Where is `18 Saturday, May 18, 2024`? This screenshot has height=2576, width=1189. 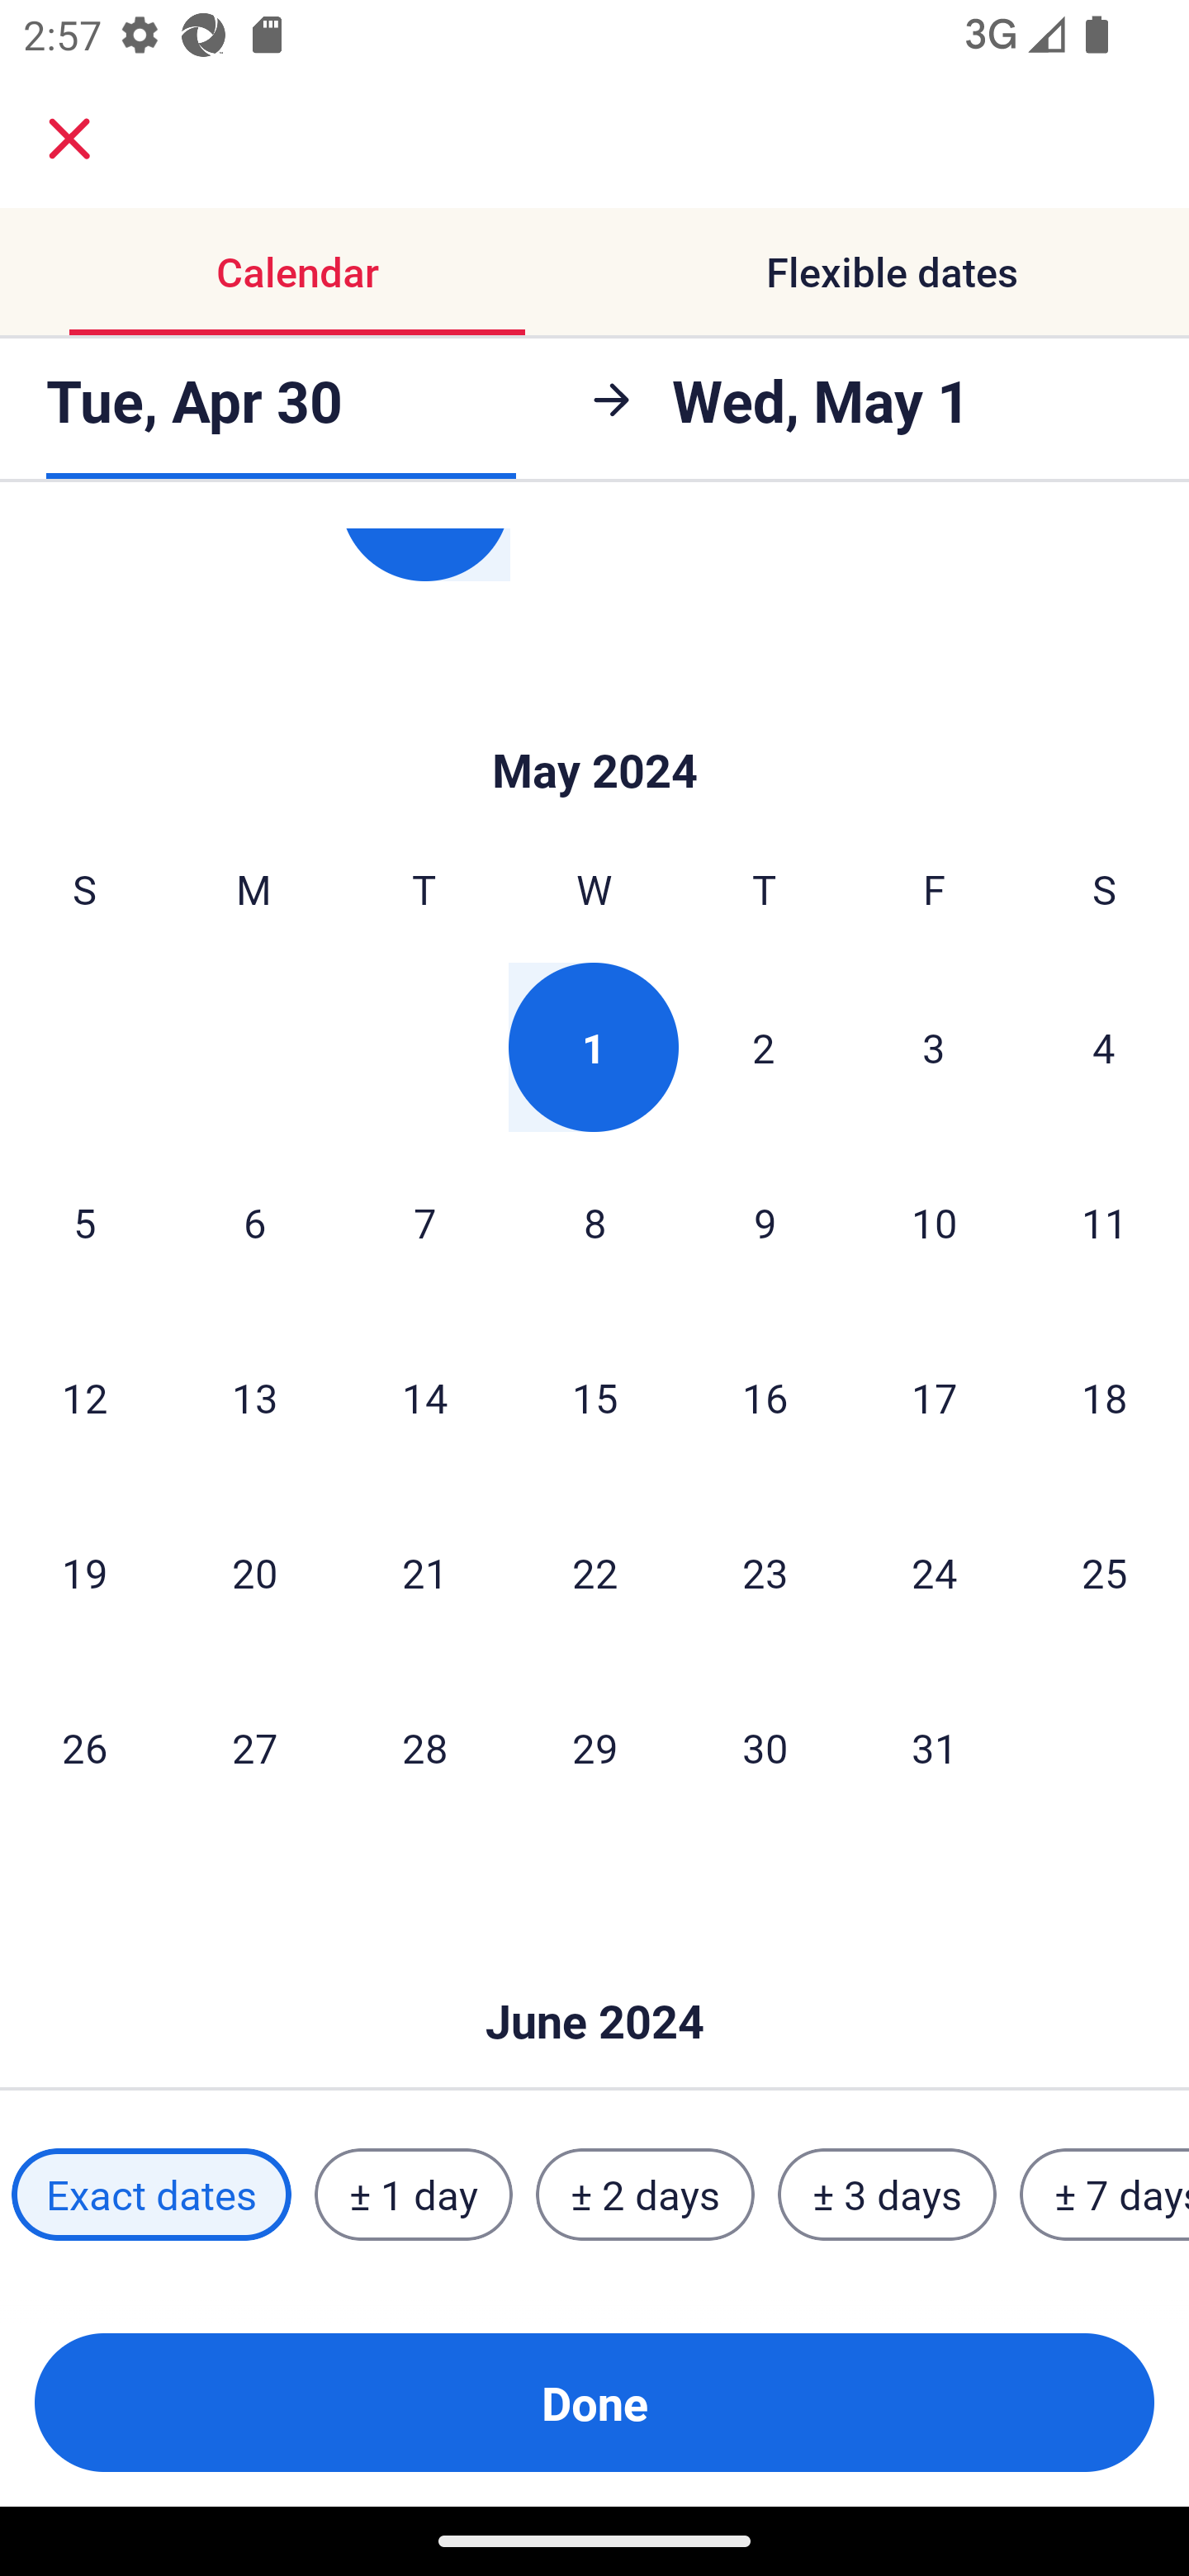
18 Saturday, May 18, 2024 is located at coordinates (1105, 1397).